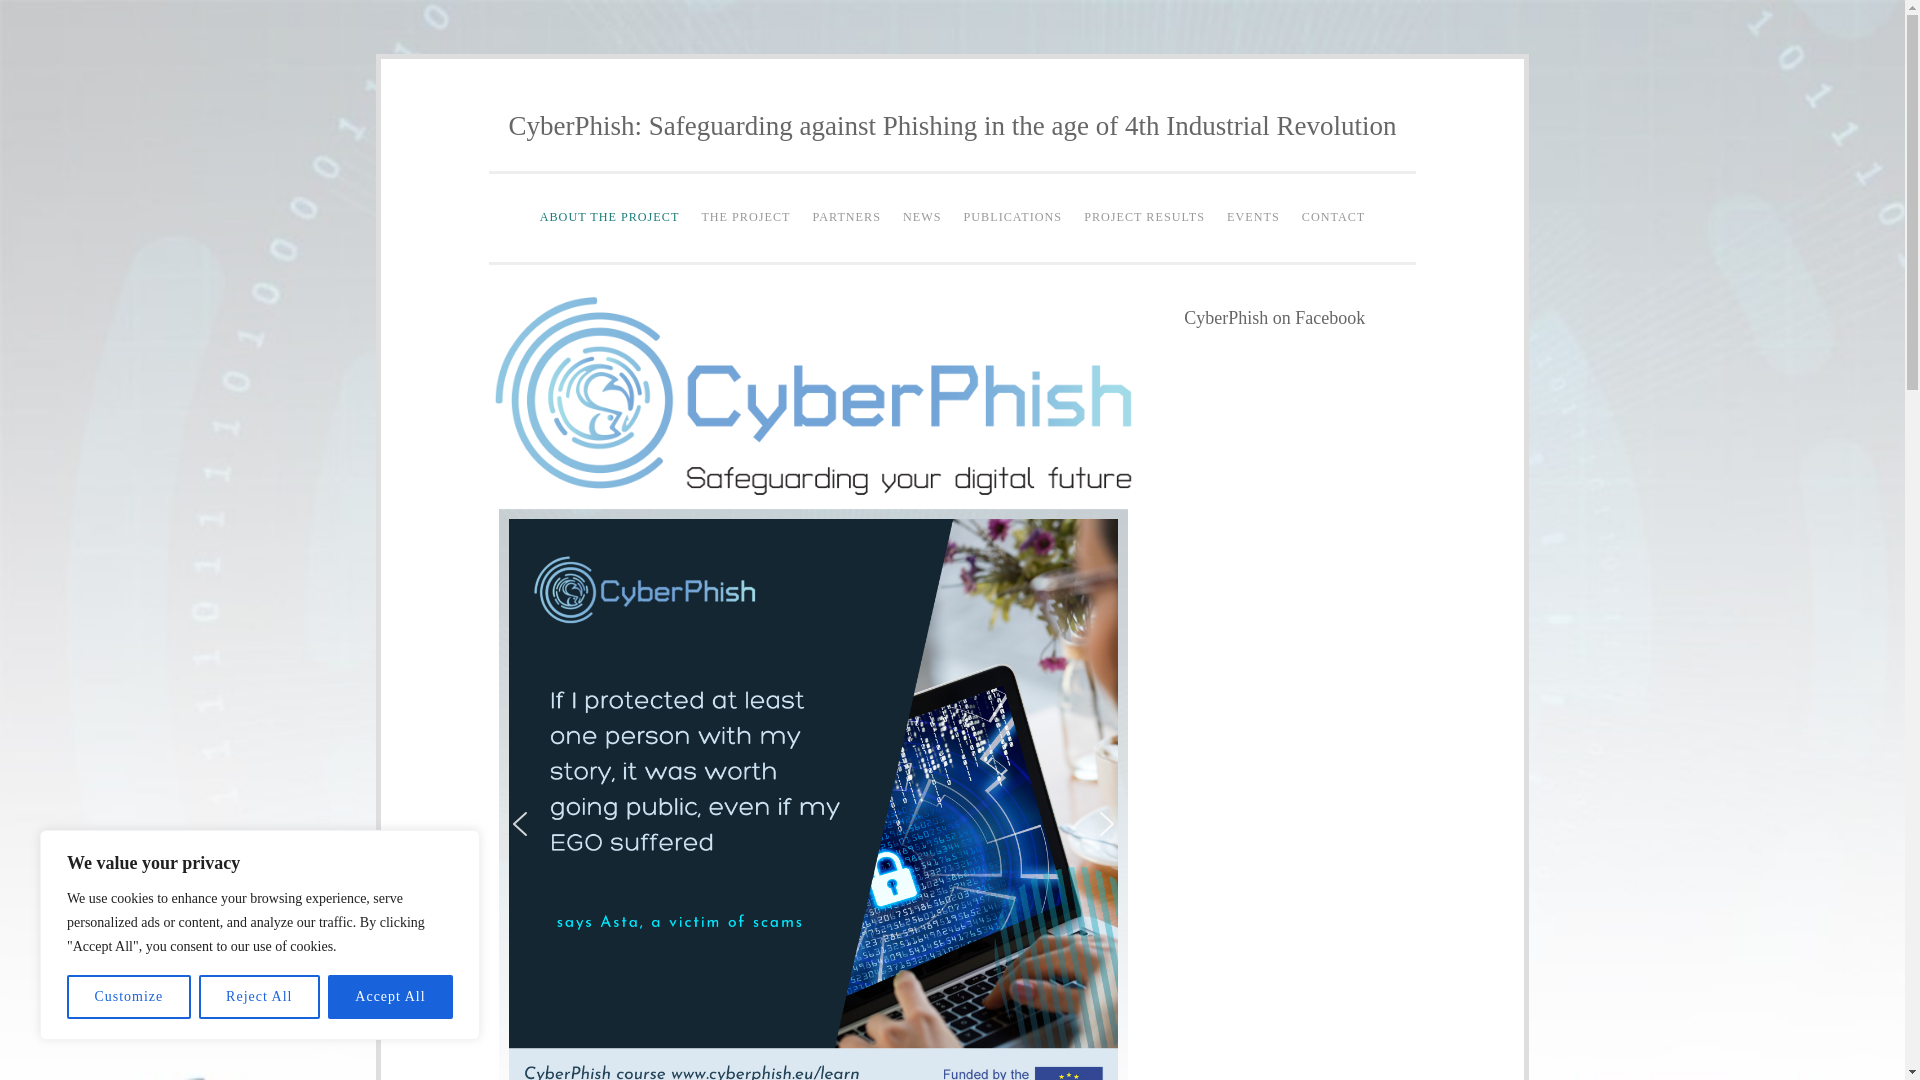  I want to click on ABOUT THE PROJECT, so click(610, 217).